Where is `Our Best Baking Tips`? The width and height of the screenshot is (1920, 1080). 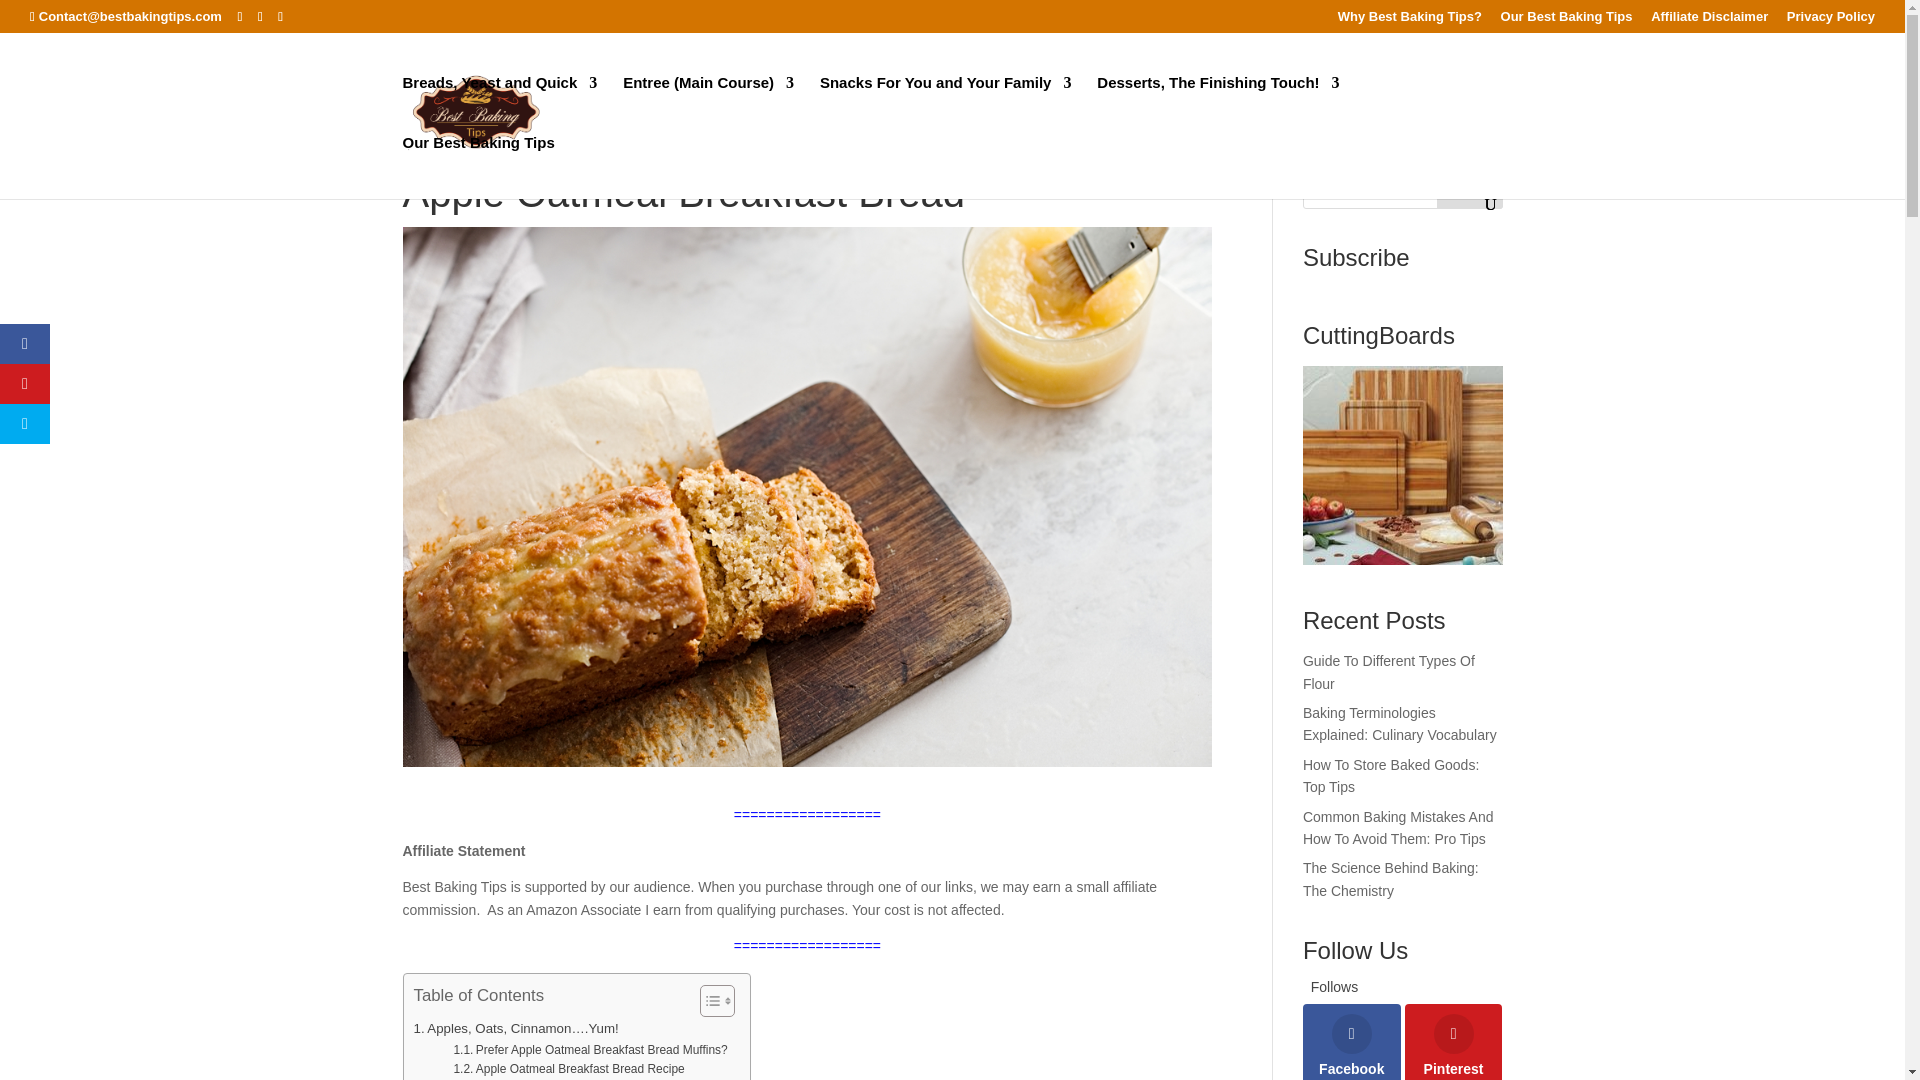 Our Best Baking Tips is located at coordinates (1567, 21).